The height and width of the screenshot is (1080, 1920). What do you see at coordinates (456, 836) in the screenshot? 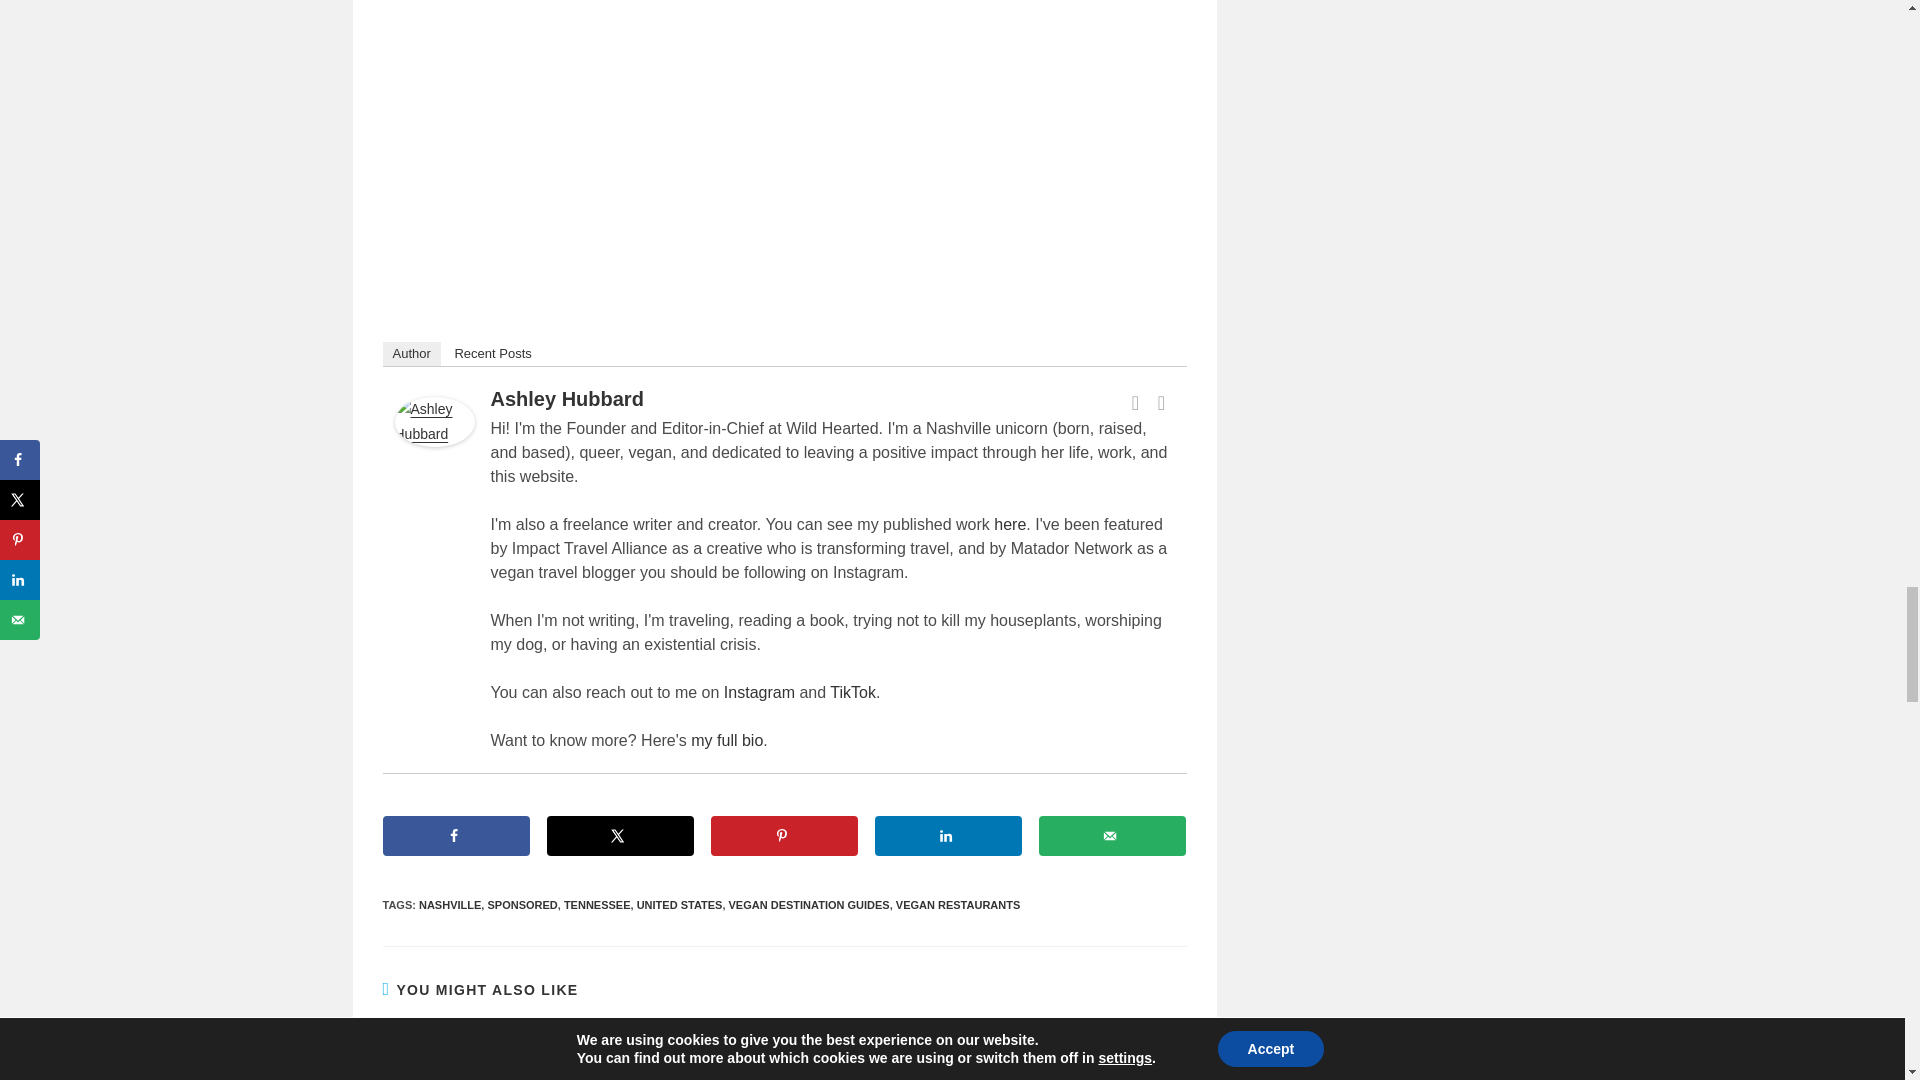
I see `Share on Facebook` at bounding box center [456, 836].